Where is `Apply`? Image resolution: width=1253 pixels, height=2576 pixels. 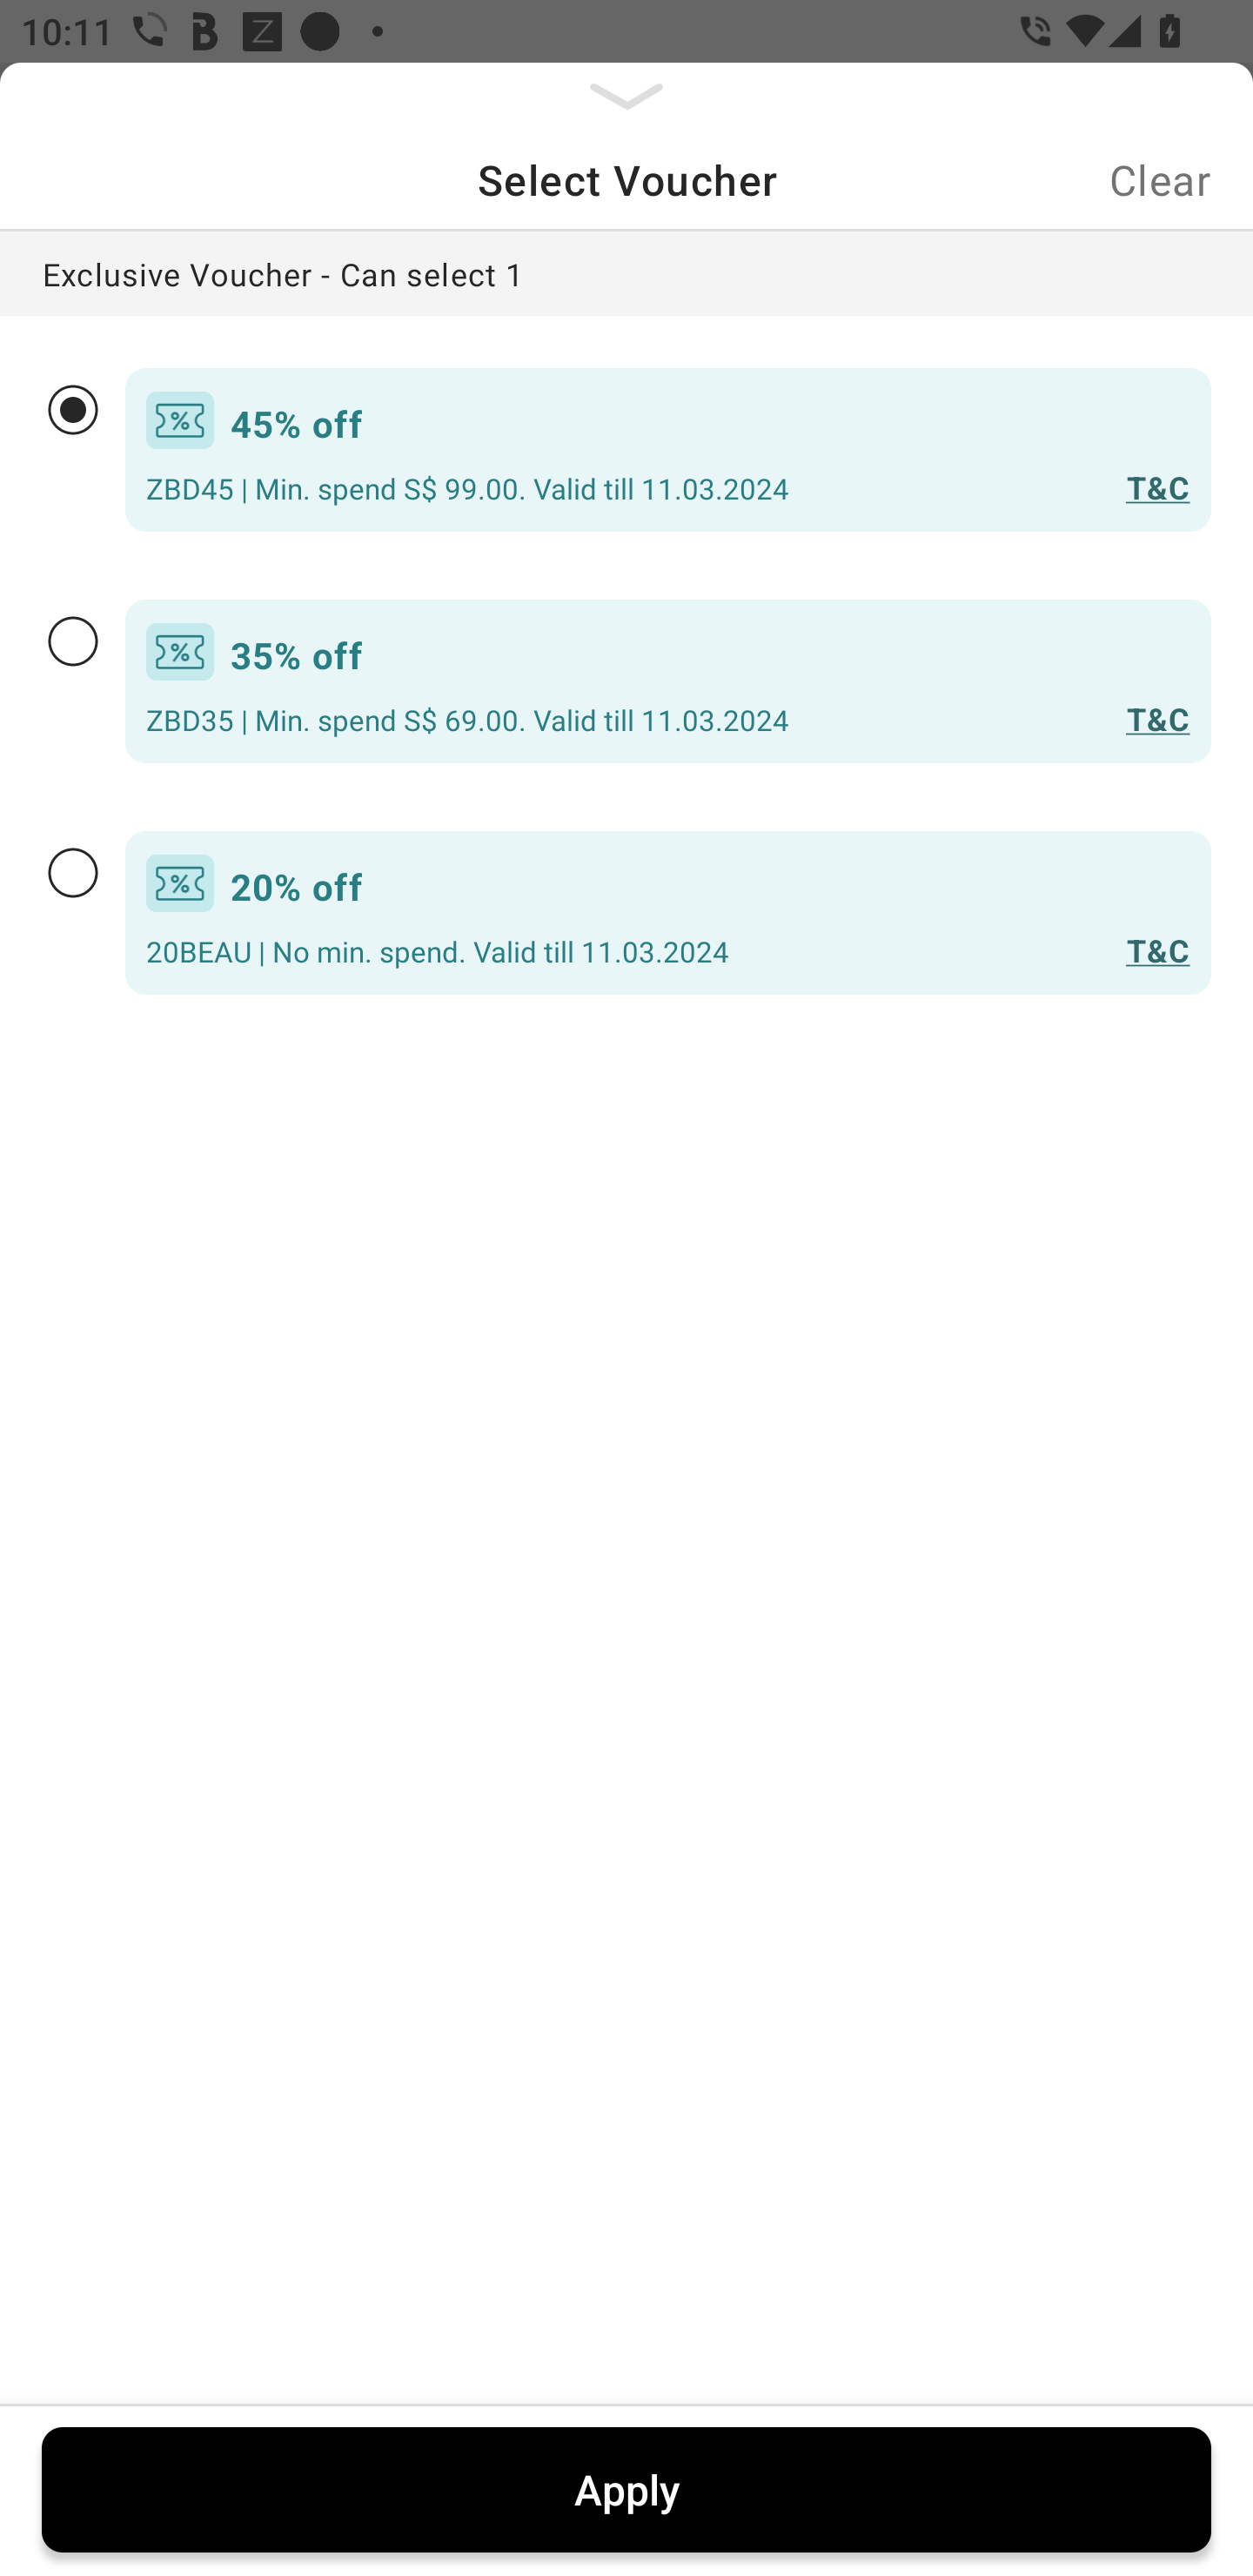
Apply is located at coordinates (626, 2489).